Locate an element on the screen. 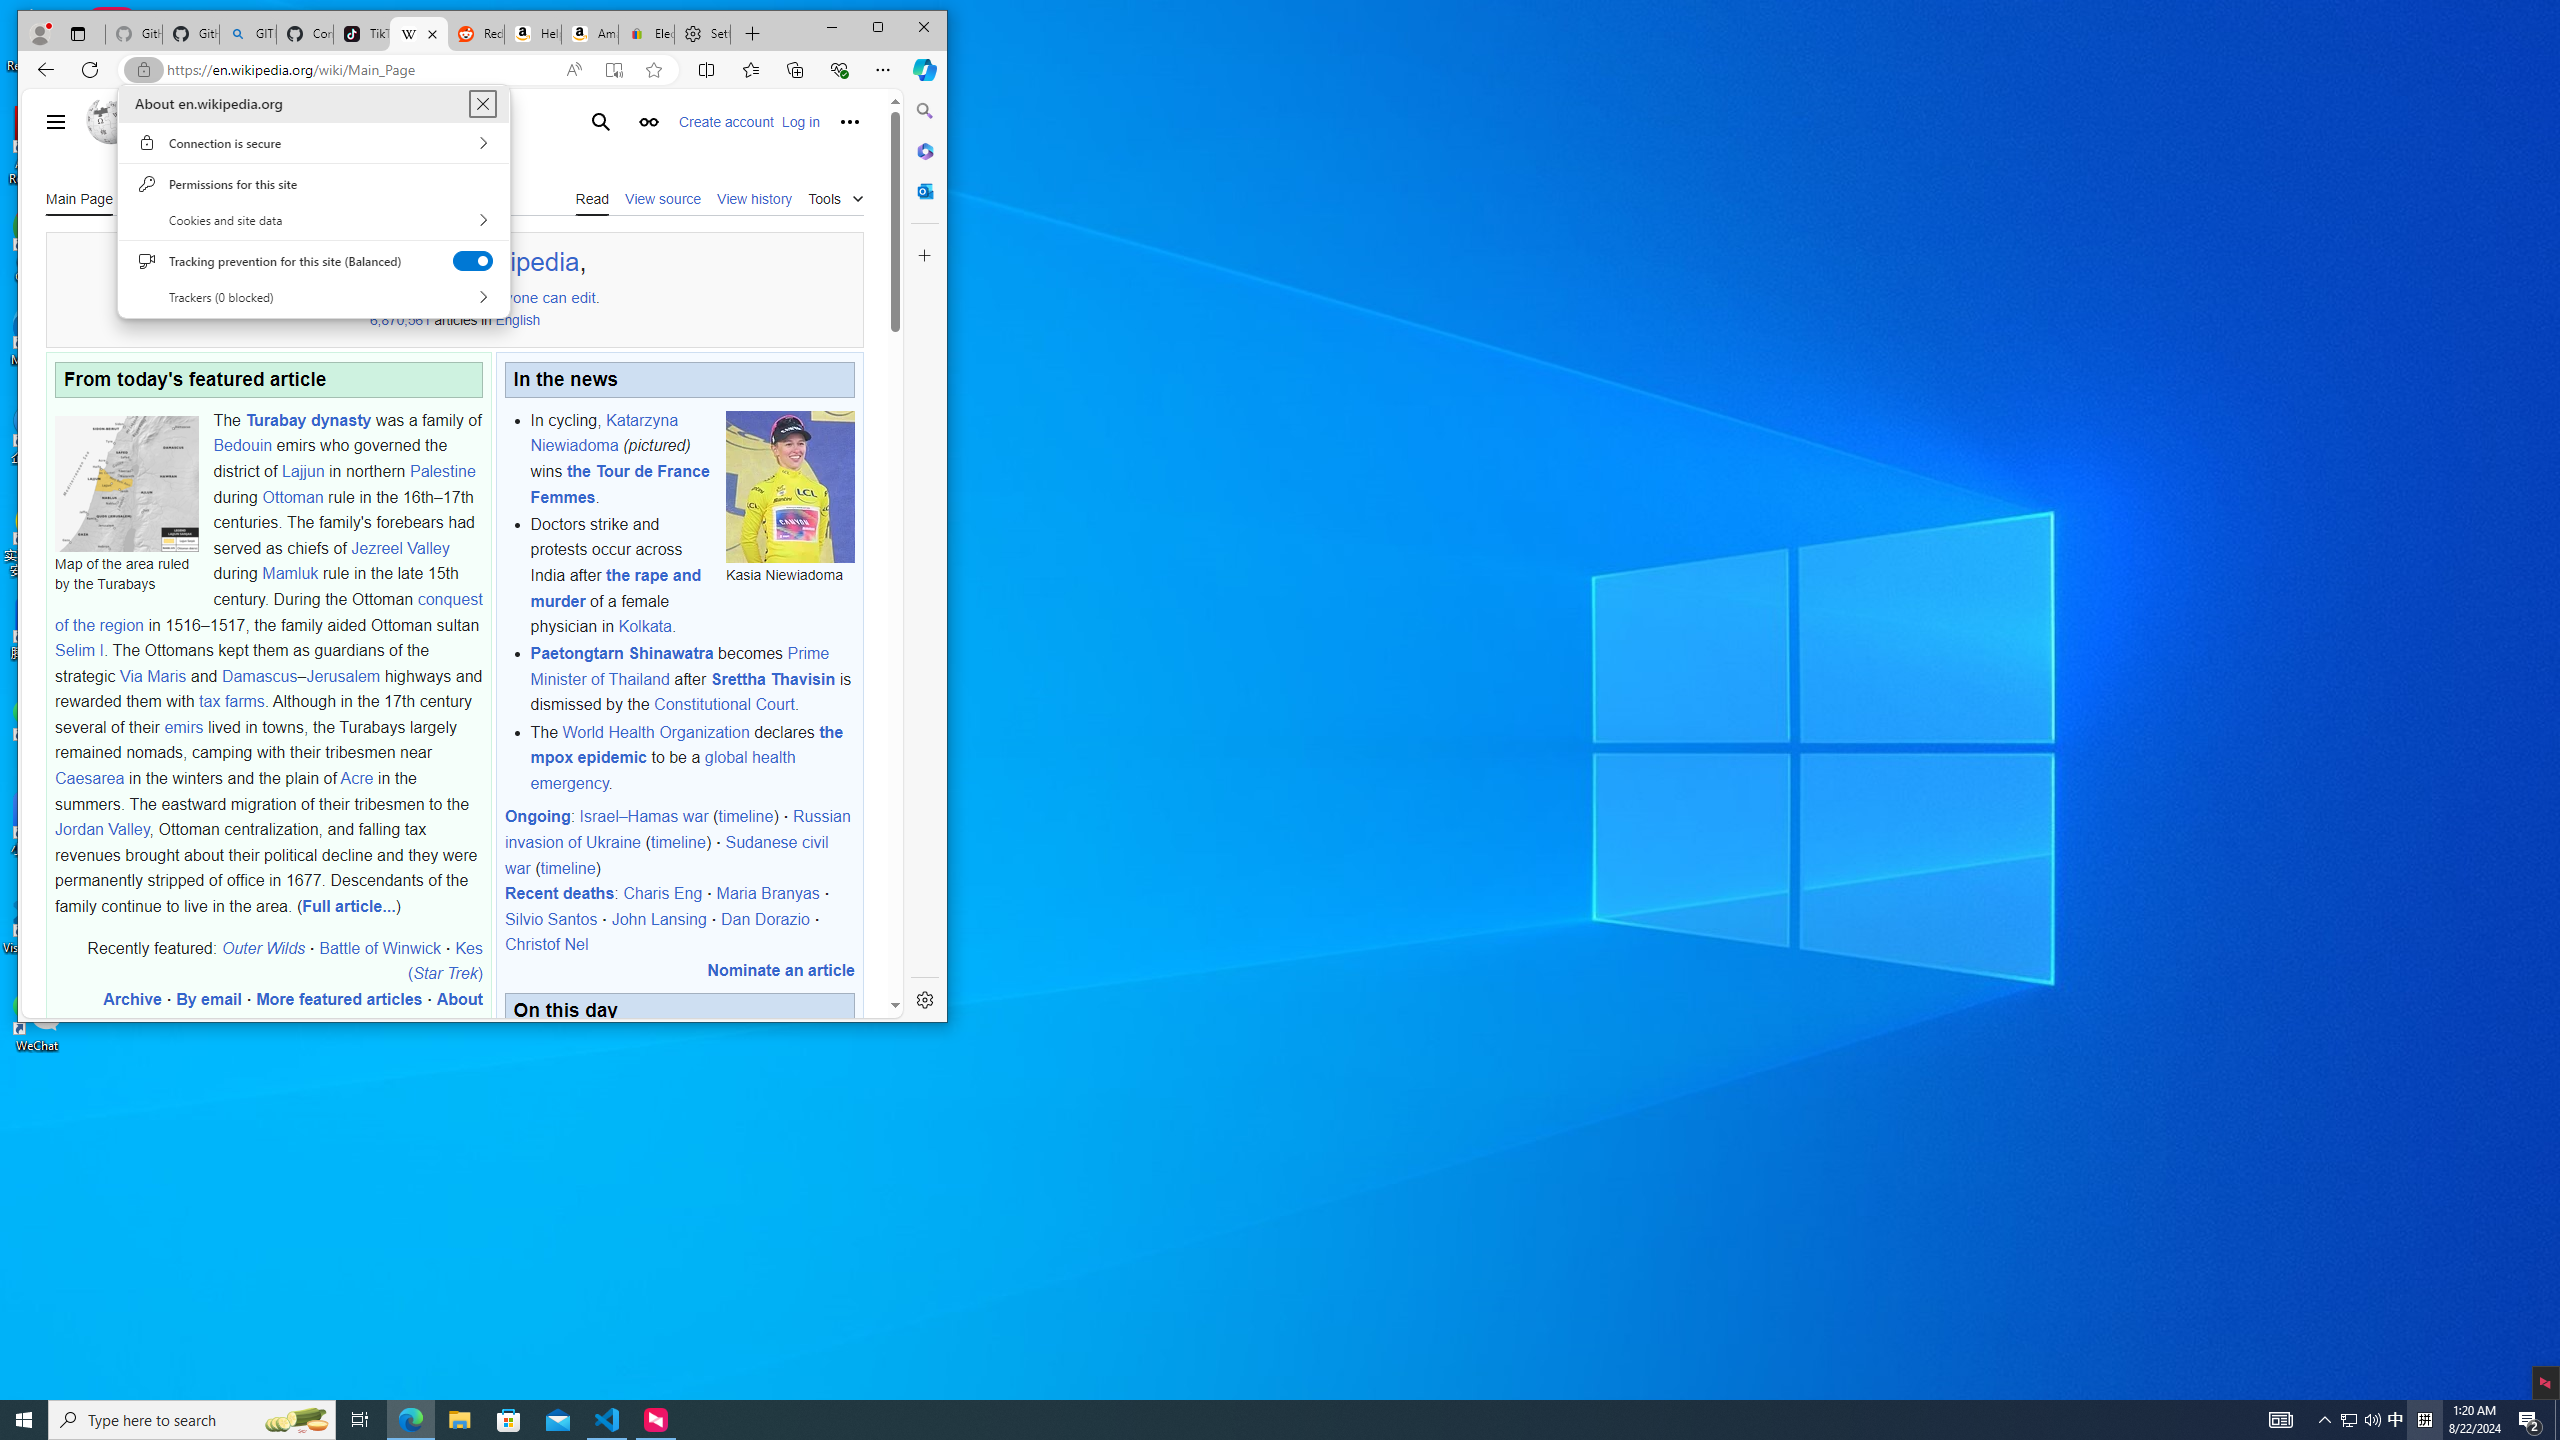  Constitutional Court is located at coordinates (724, 704).